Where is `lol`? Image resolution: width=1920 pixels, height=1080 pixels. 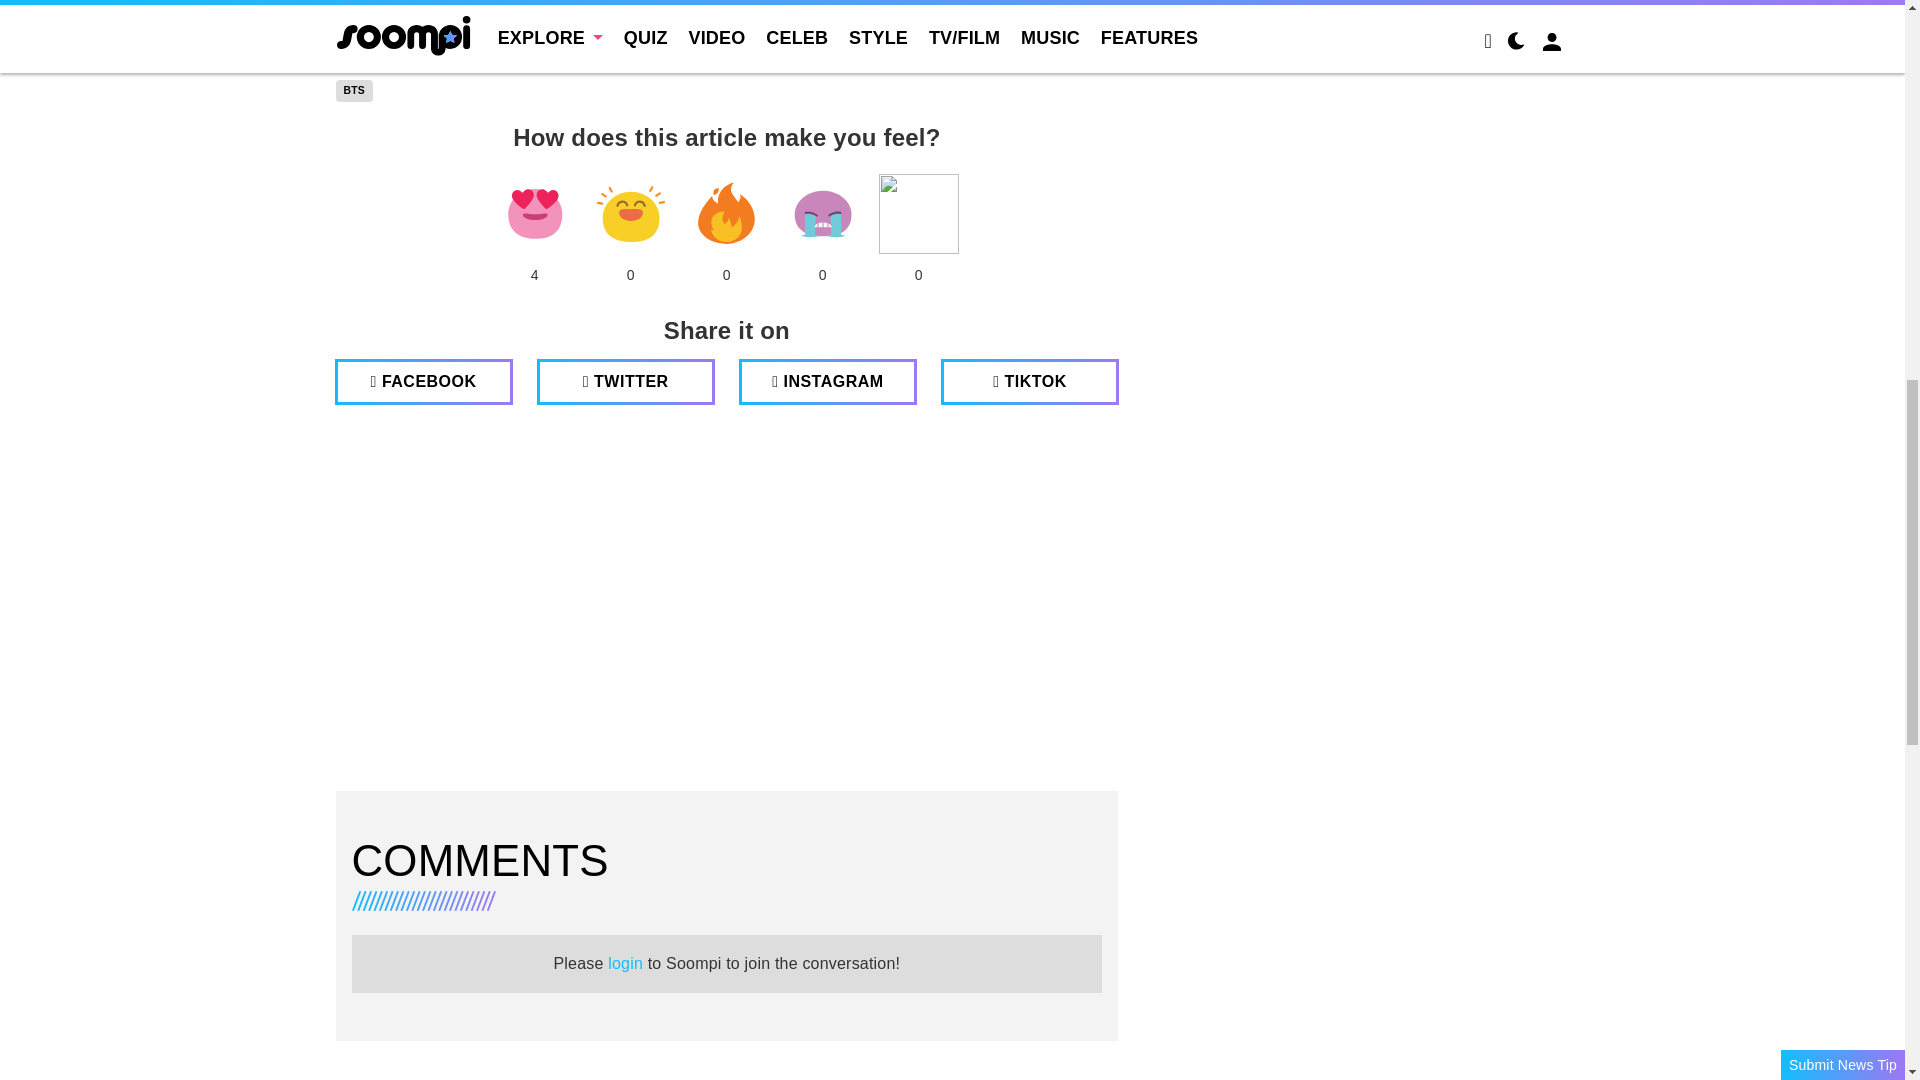 lol is located at coordinates (630, 213).